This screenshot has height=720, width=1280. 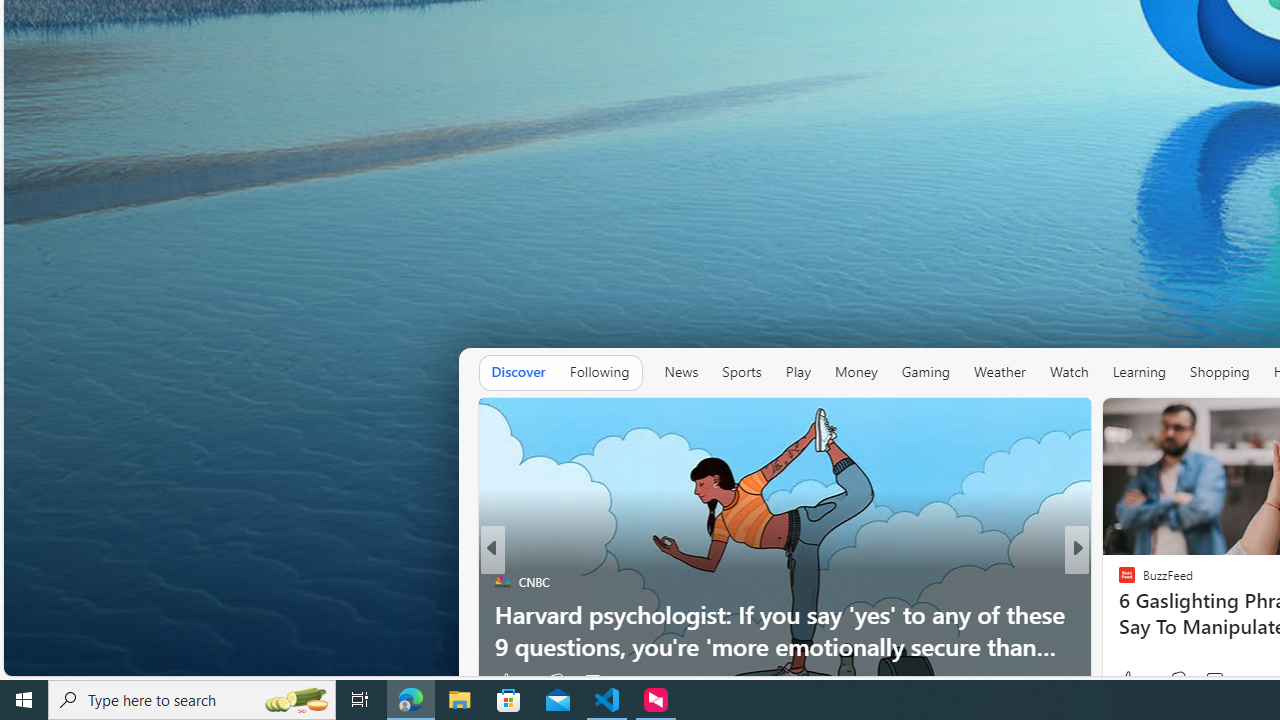 What do you see at coordinates (1128, 681) in the screenshot?
I see `91 Like` at bounding box center [1128, 681].